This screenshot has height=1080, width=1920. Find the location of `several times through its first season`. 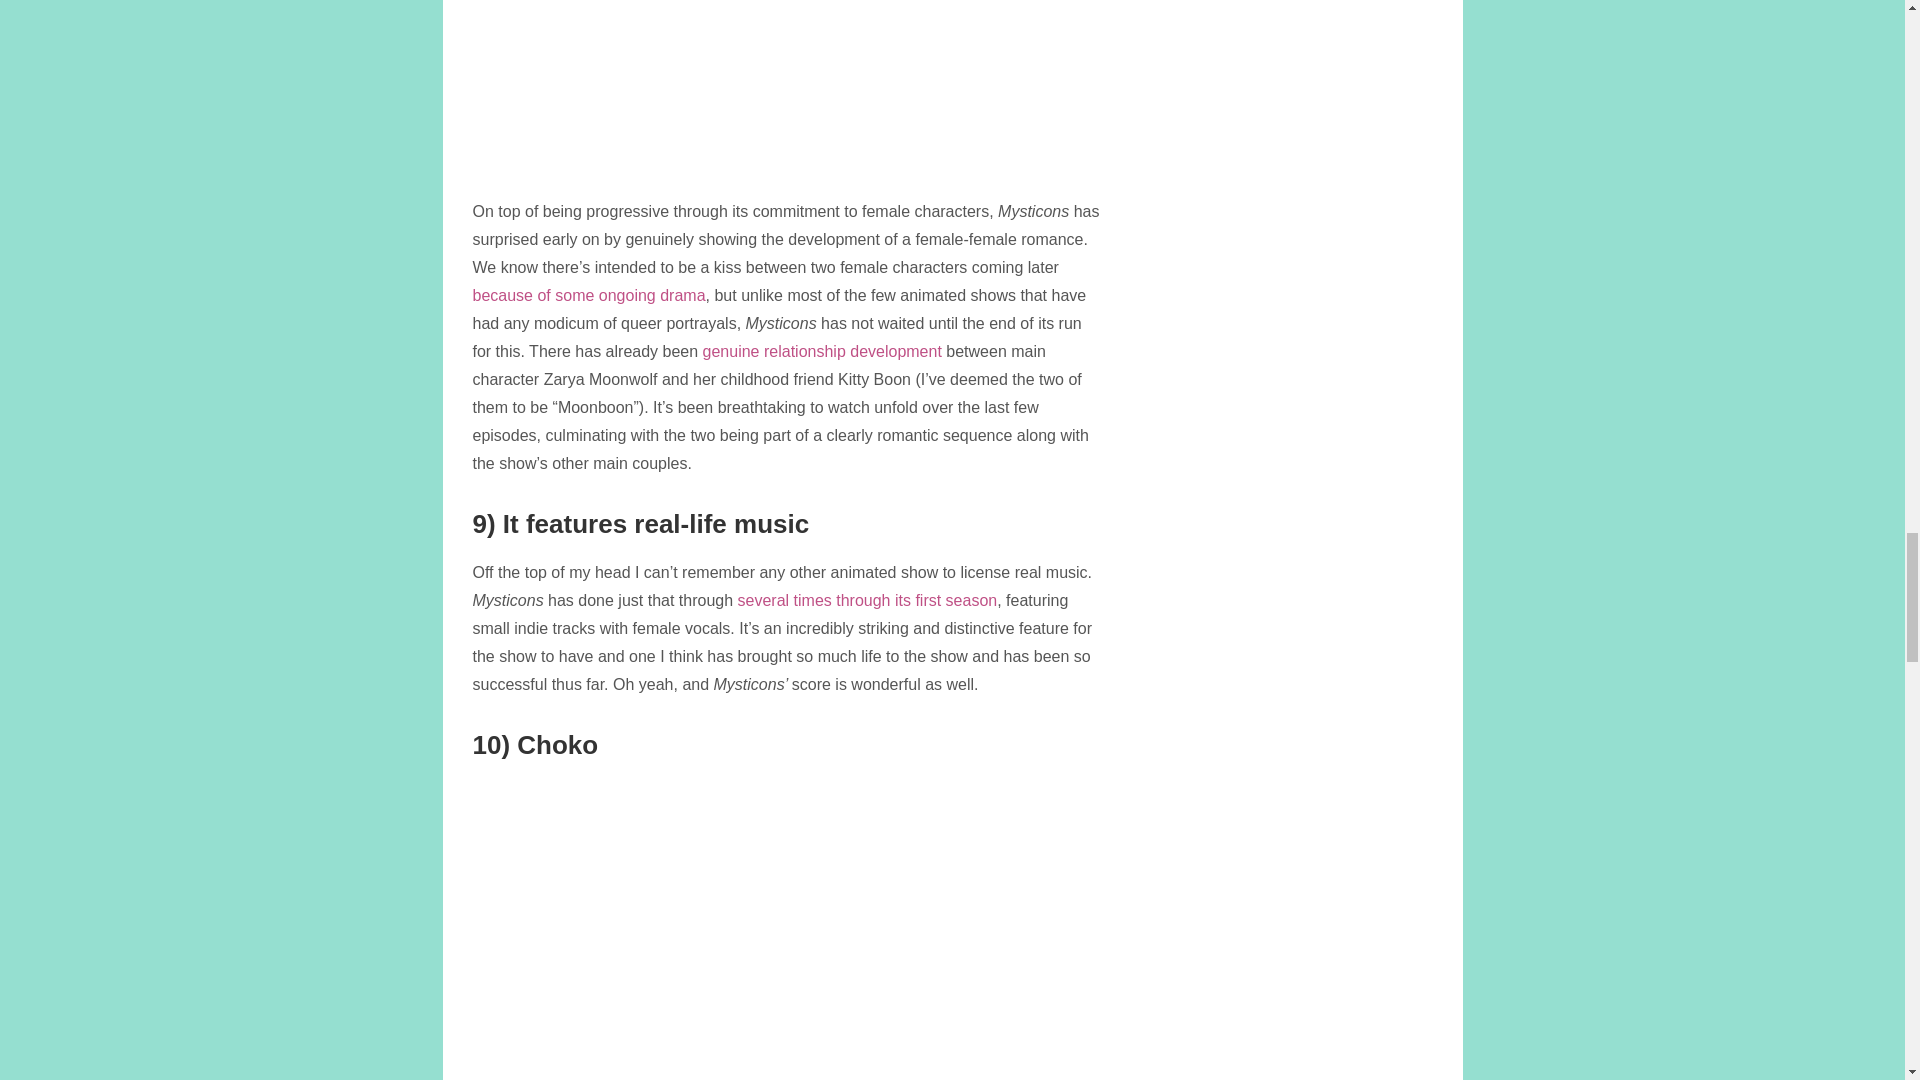

several times through its first season is located at coordinates (868, 600).